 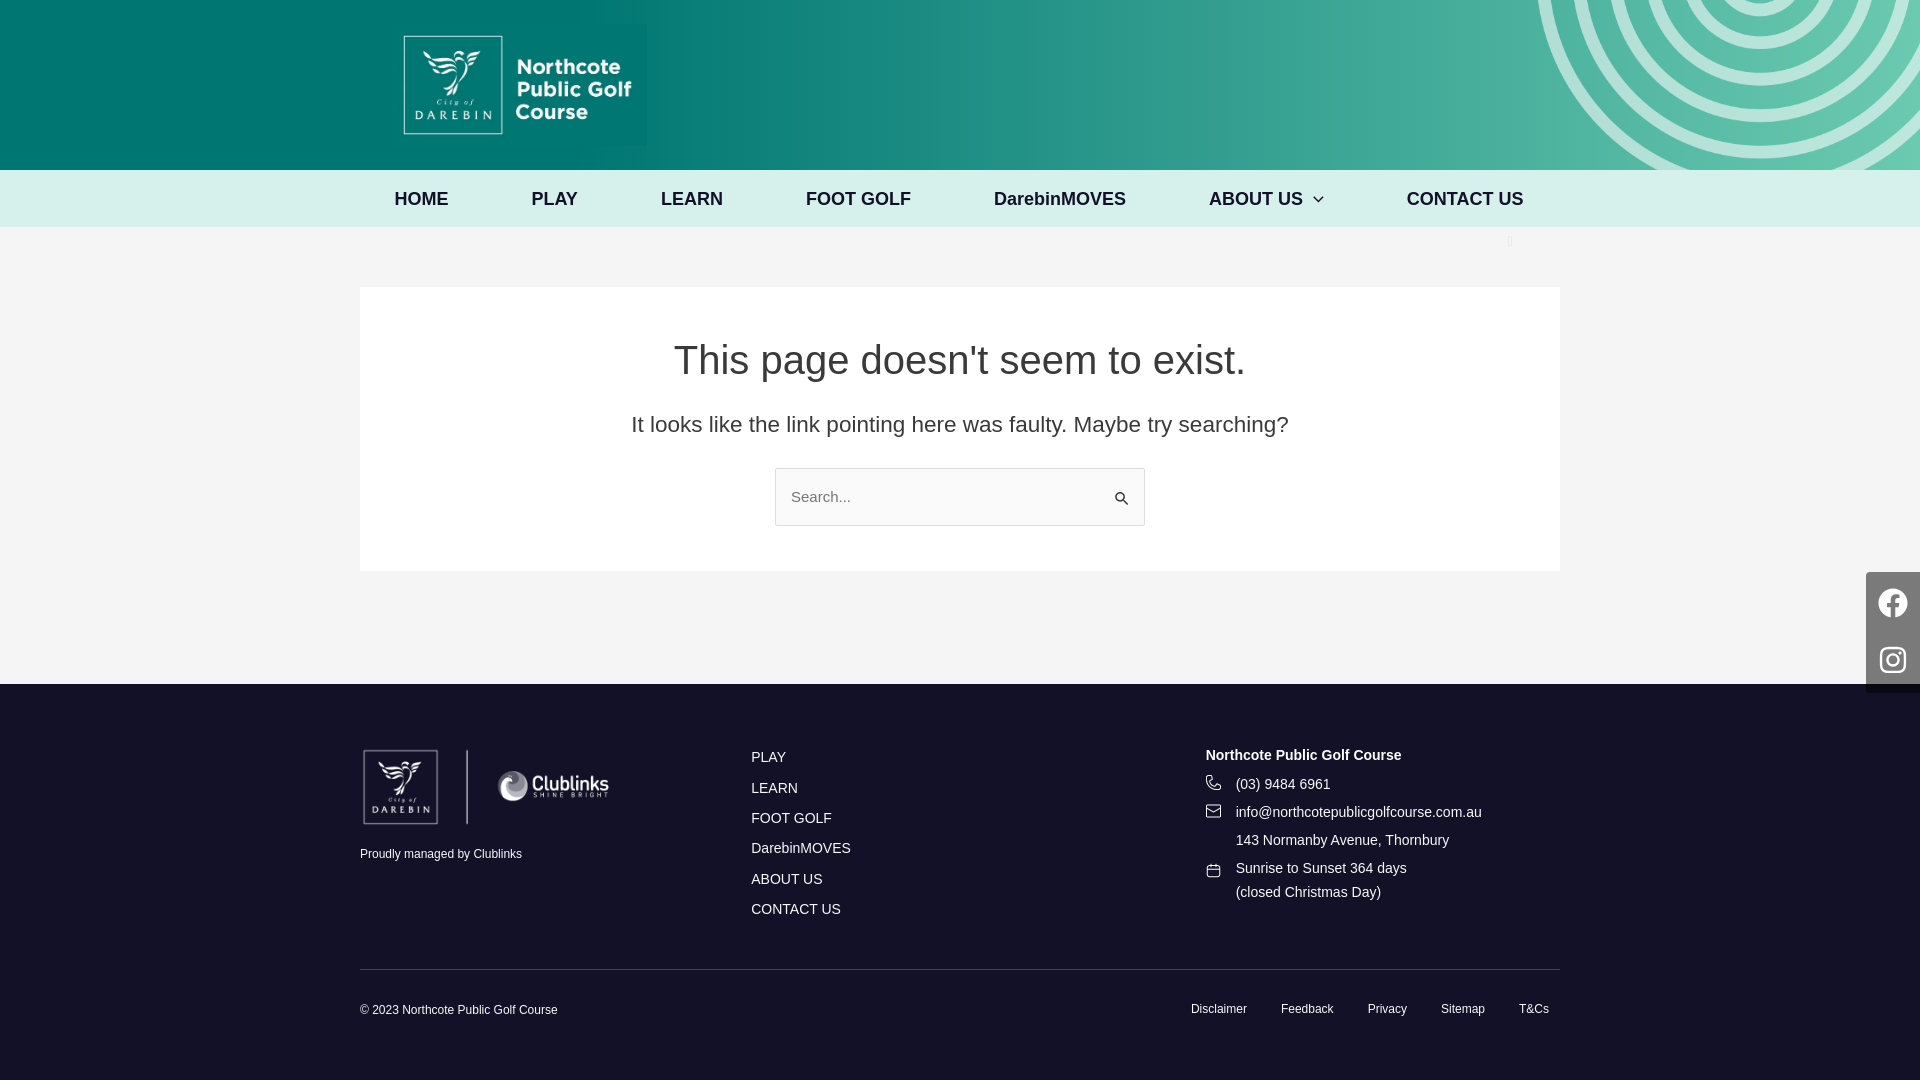 What do you see at coordinates (786, 879) in the screenshot?
I see `ABOUT US` at bounding box center [786, 879].